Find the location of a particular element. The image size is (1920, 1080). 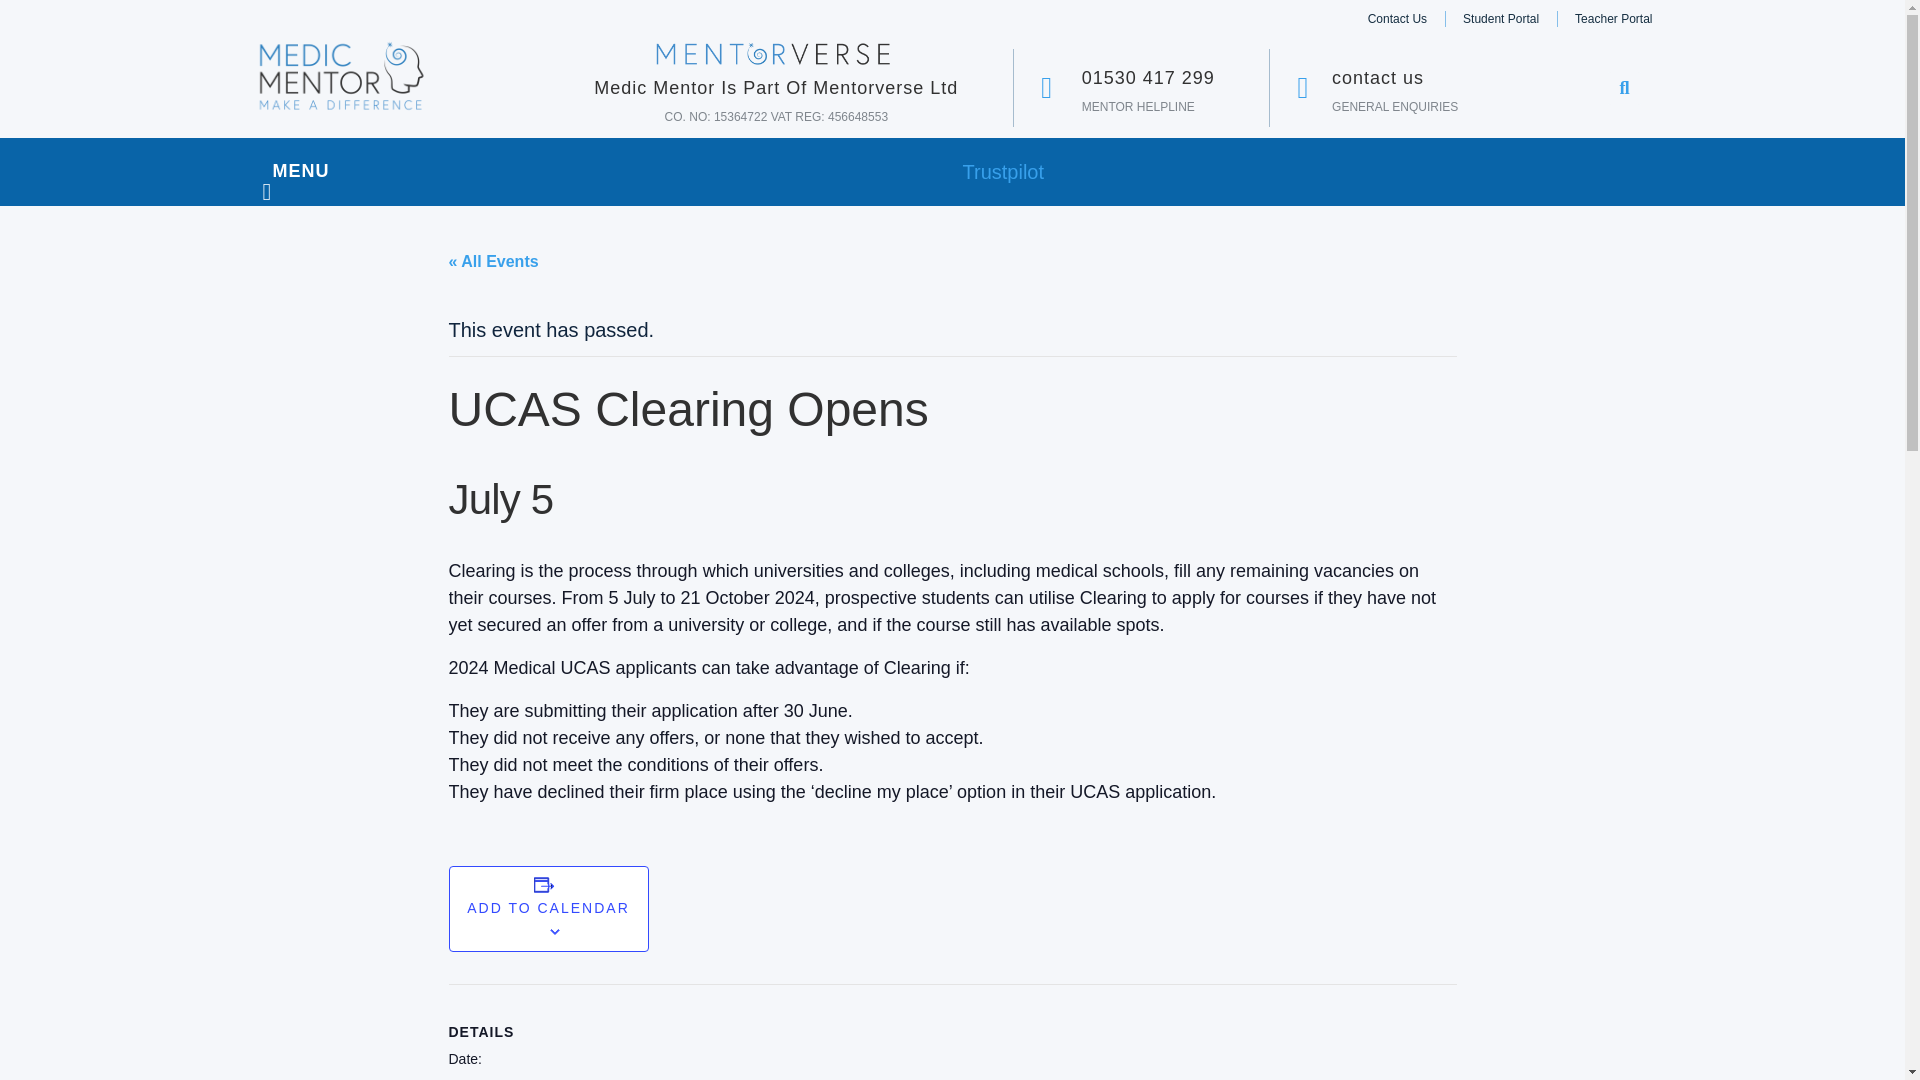

contact us is located at coordinates (1378, 78).